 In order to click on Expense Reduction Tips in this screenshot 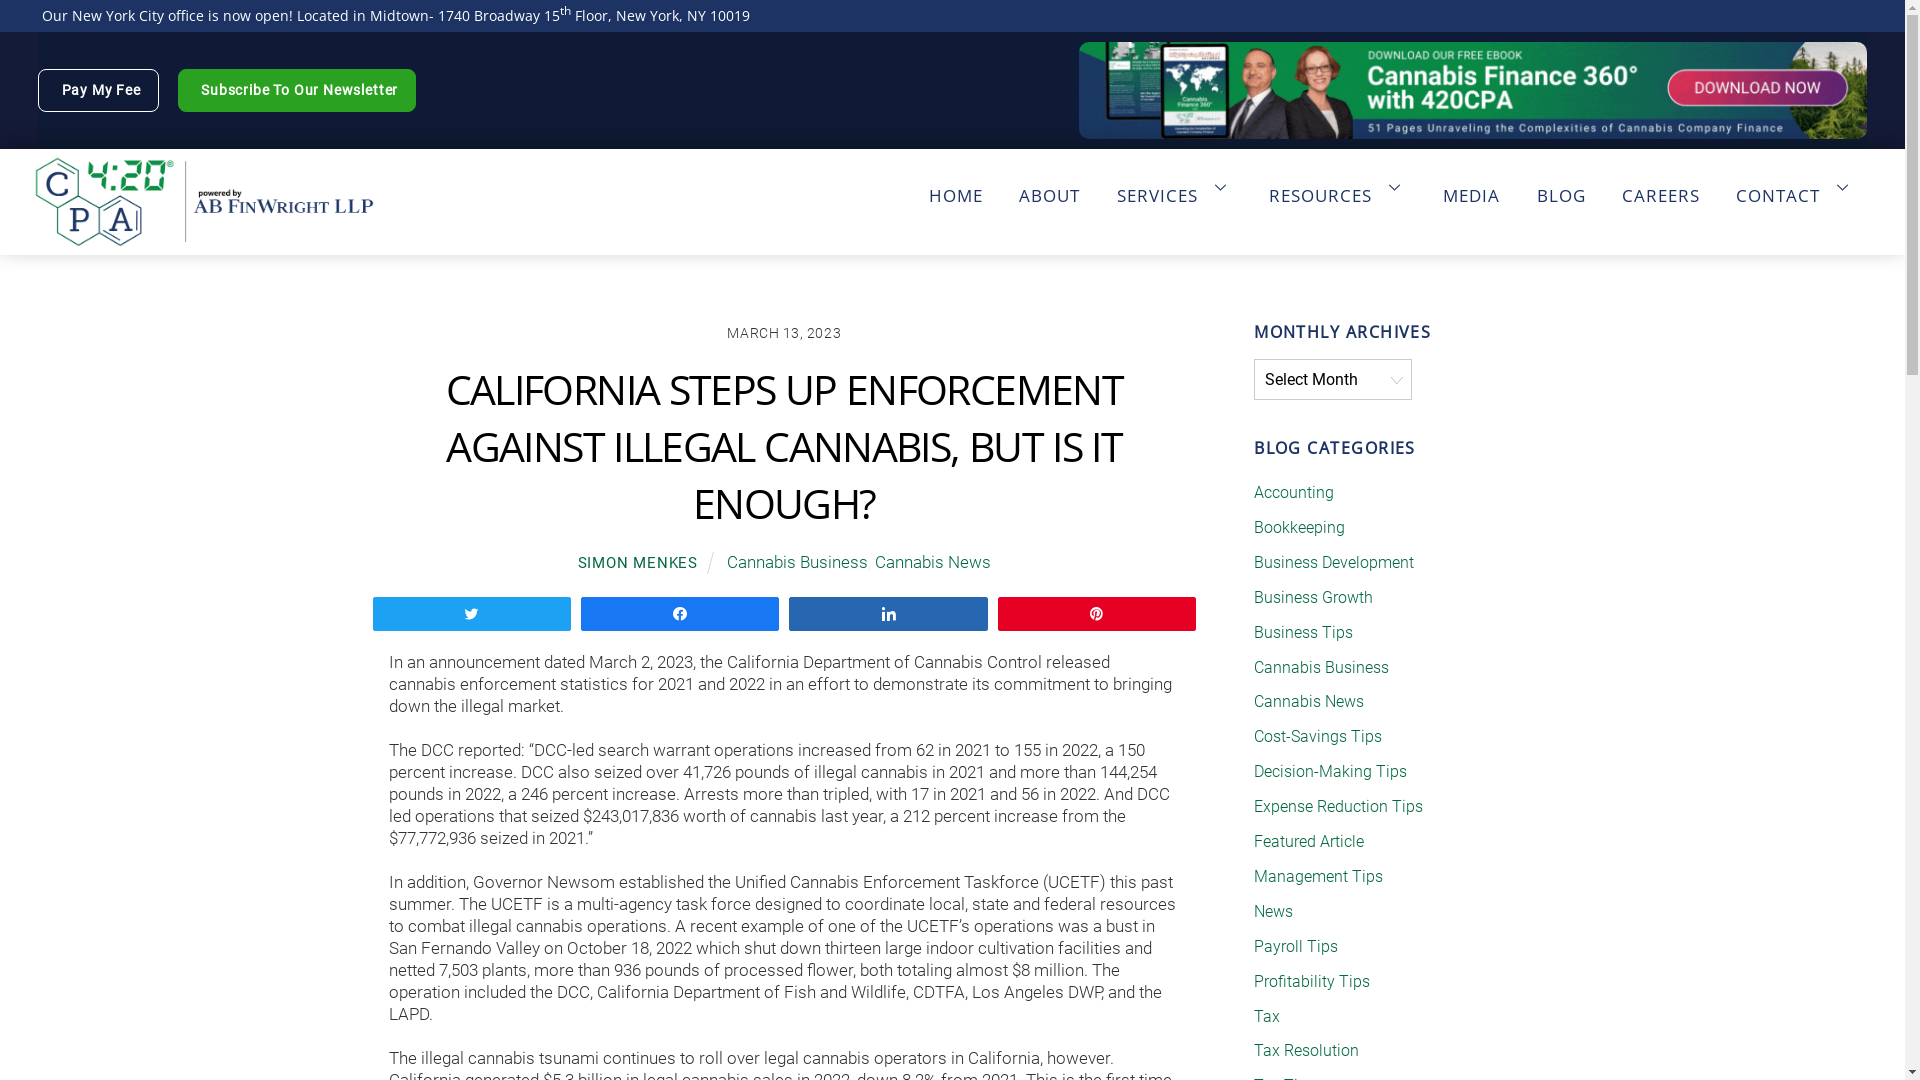, I will do `click(1338, 806)`.